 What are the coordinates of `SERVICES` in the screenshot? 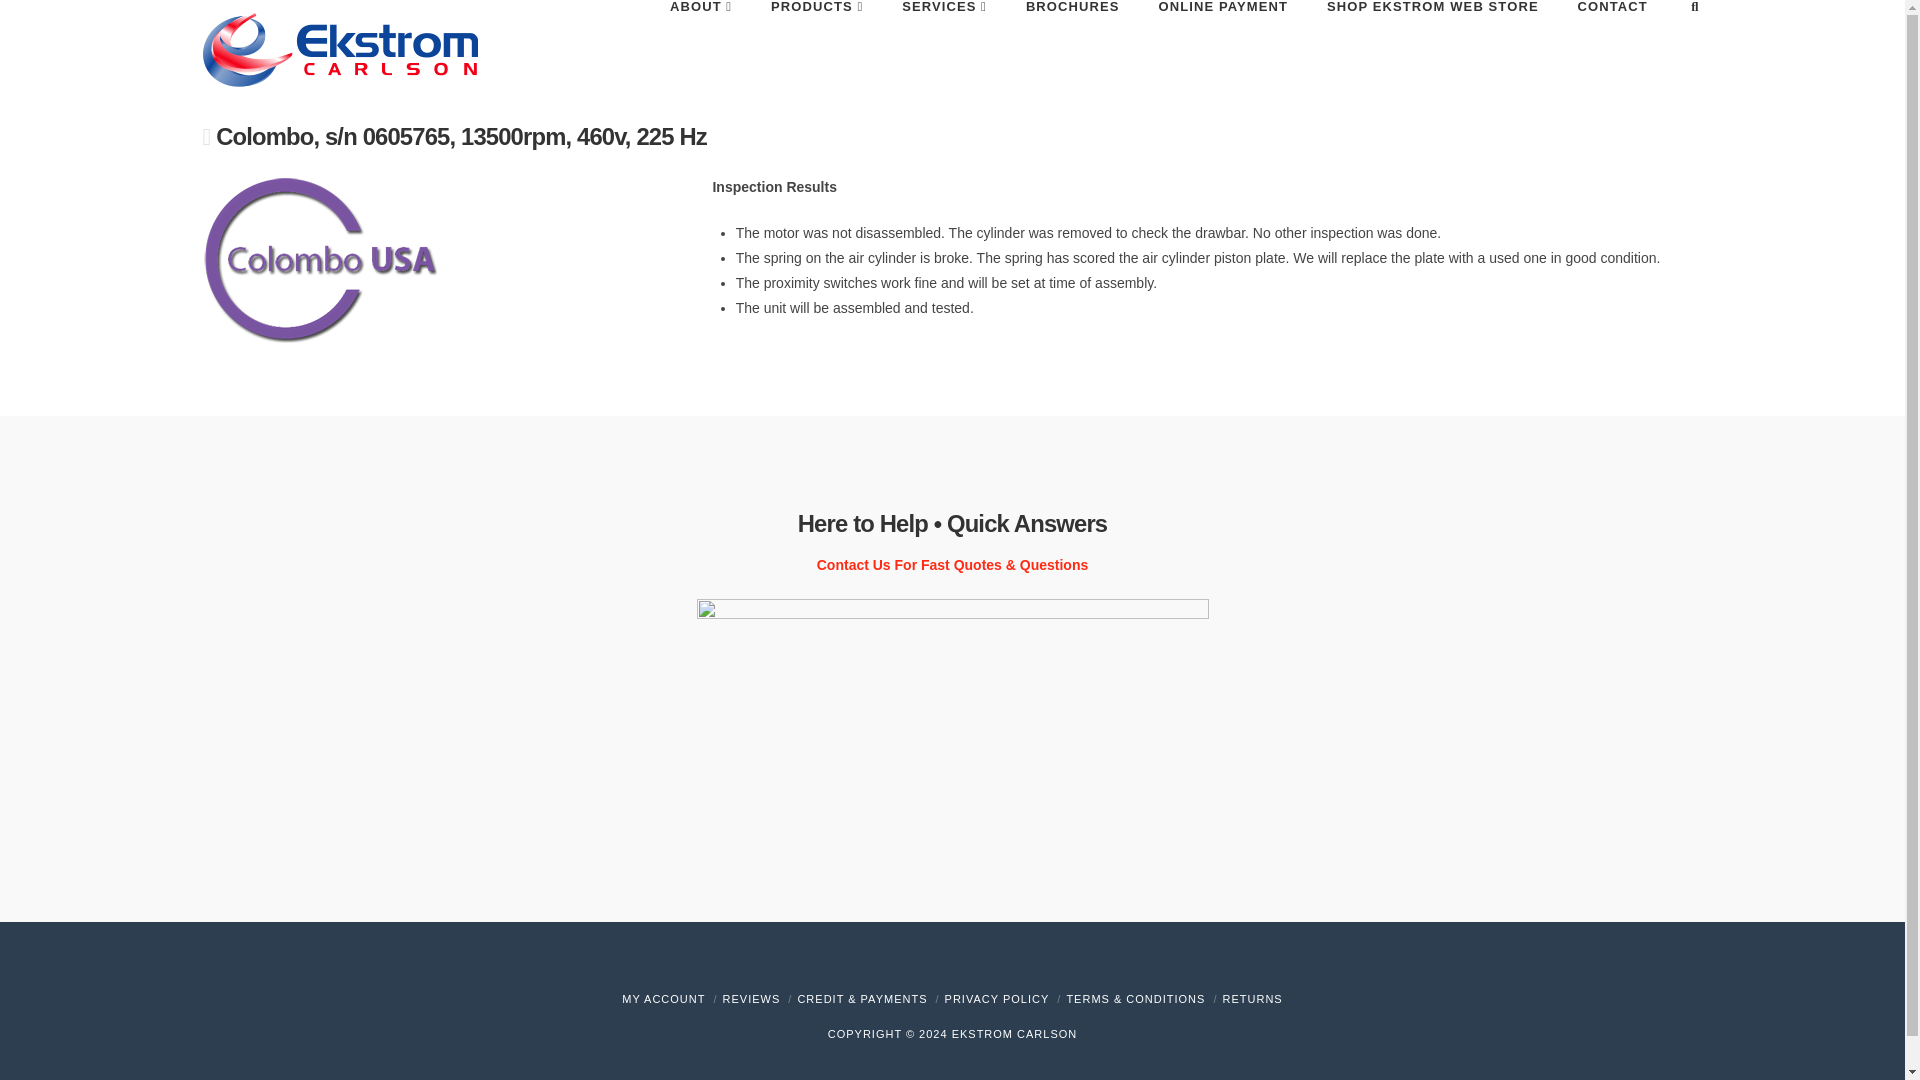 It's located at (944, 42).